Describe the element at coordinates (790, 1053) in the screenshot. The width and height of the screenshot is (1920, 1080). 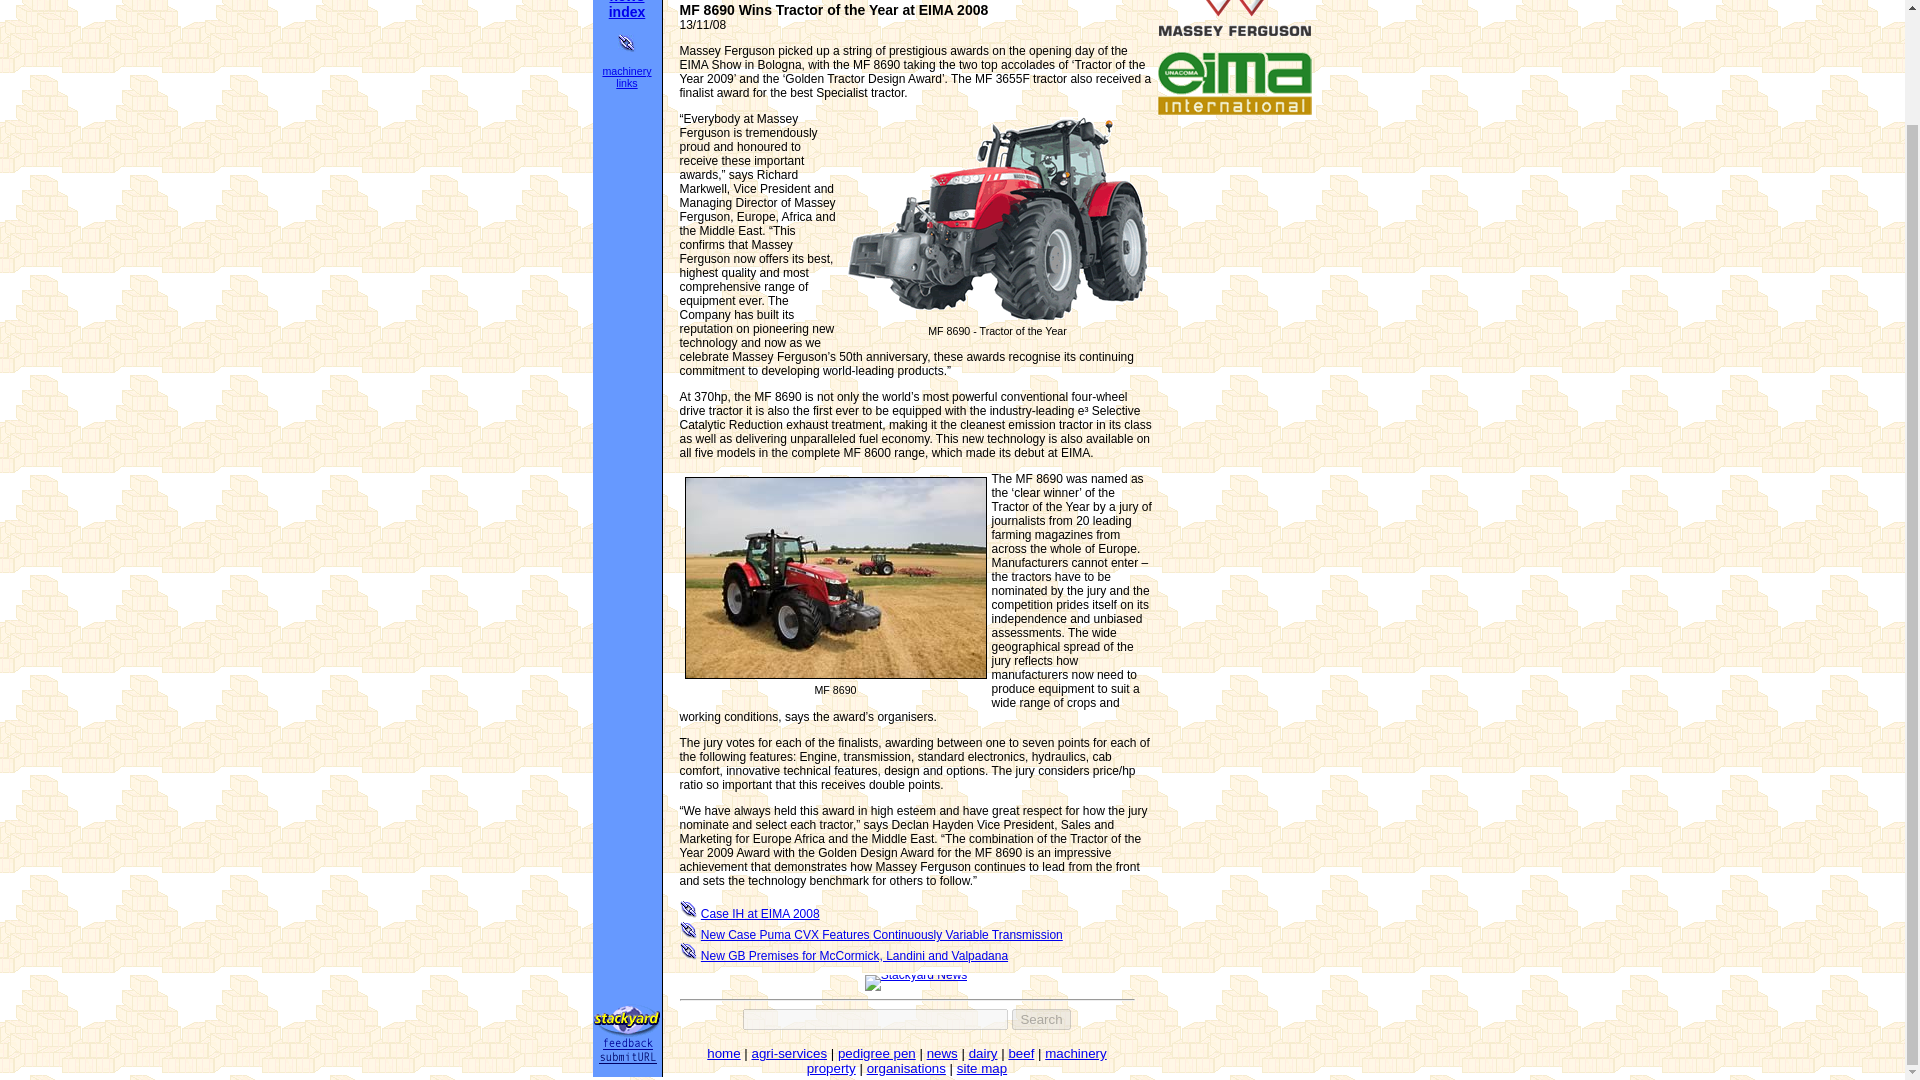
I see `agri-services` at that location.